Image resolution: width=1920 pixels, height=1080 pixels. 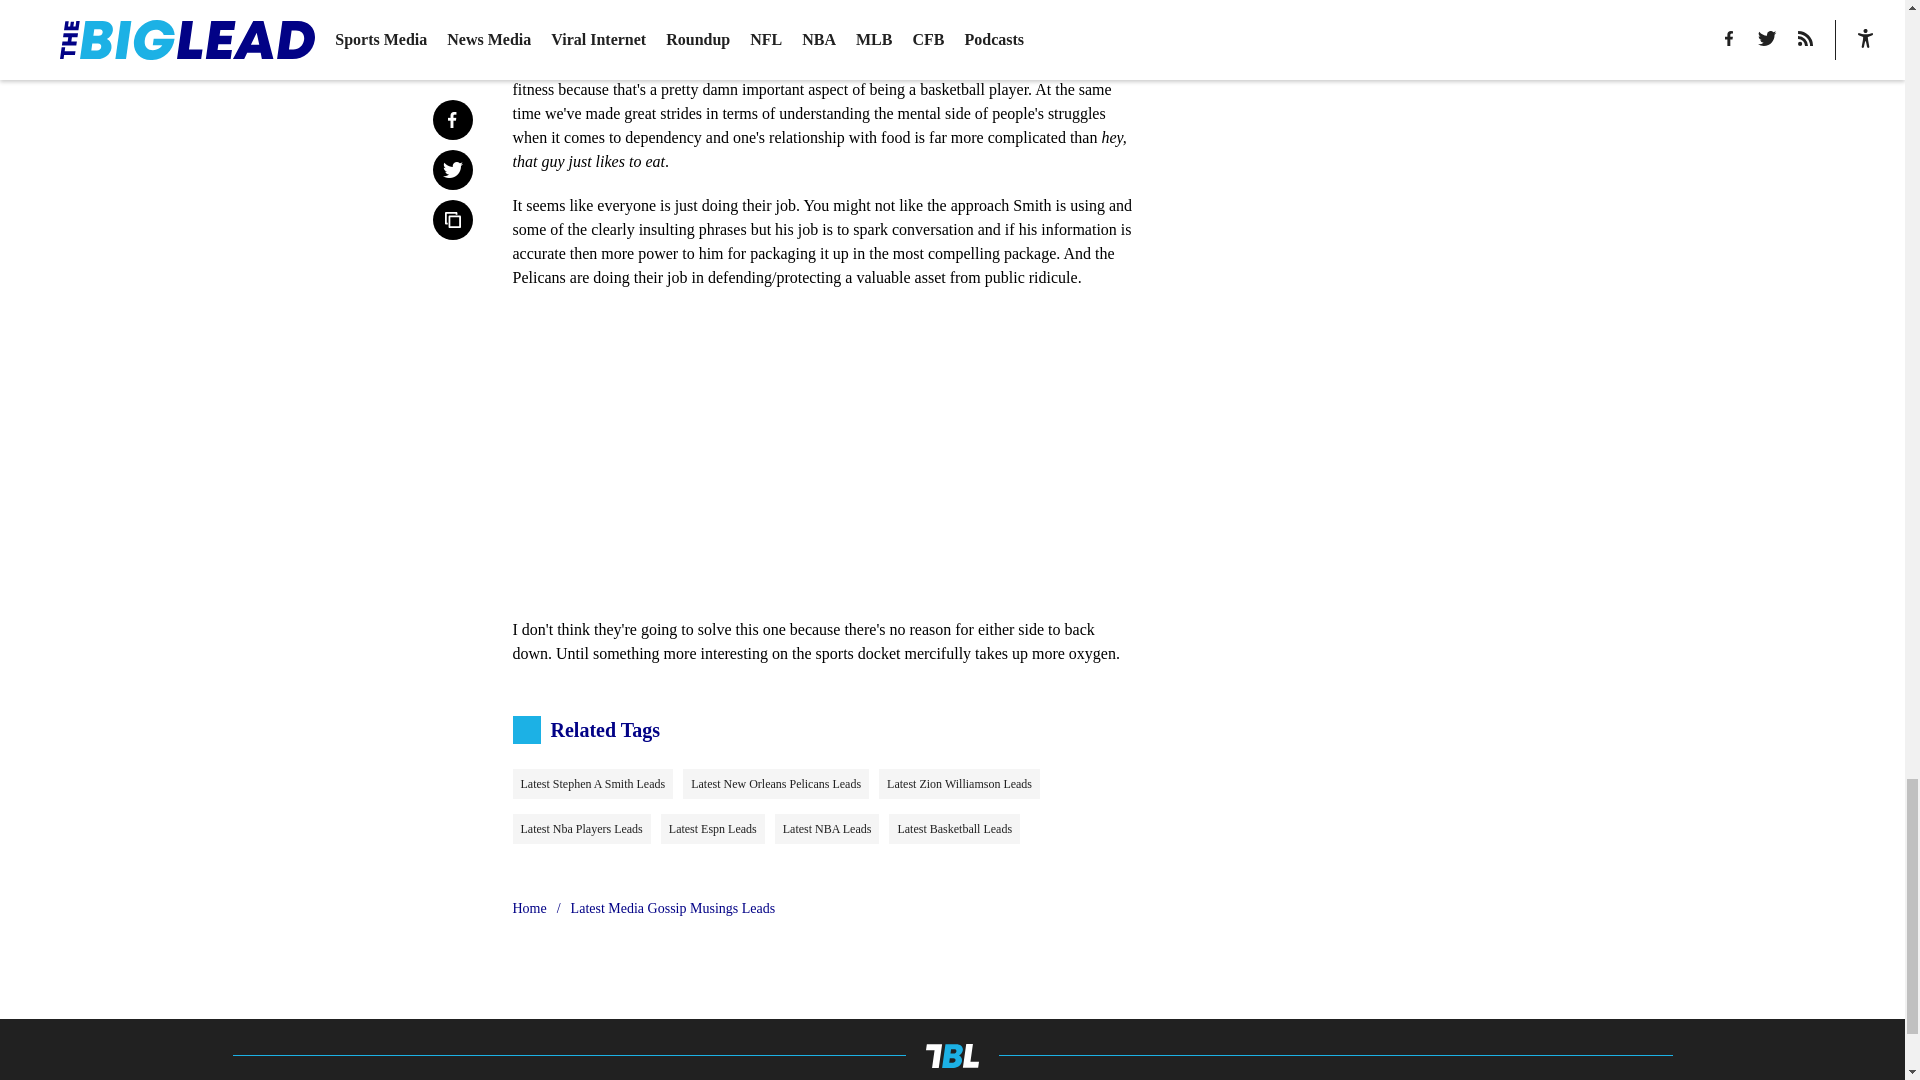 I want to click on Latest Zion Williamson Leads, so click(x=960, y=784).